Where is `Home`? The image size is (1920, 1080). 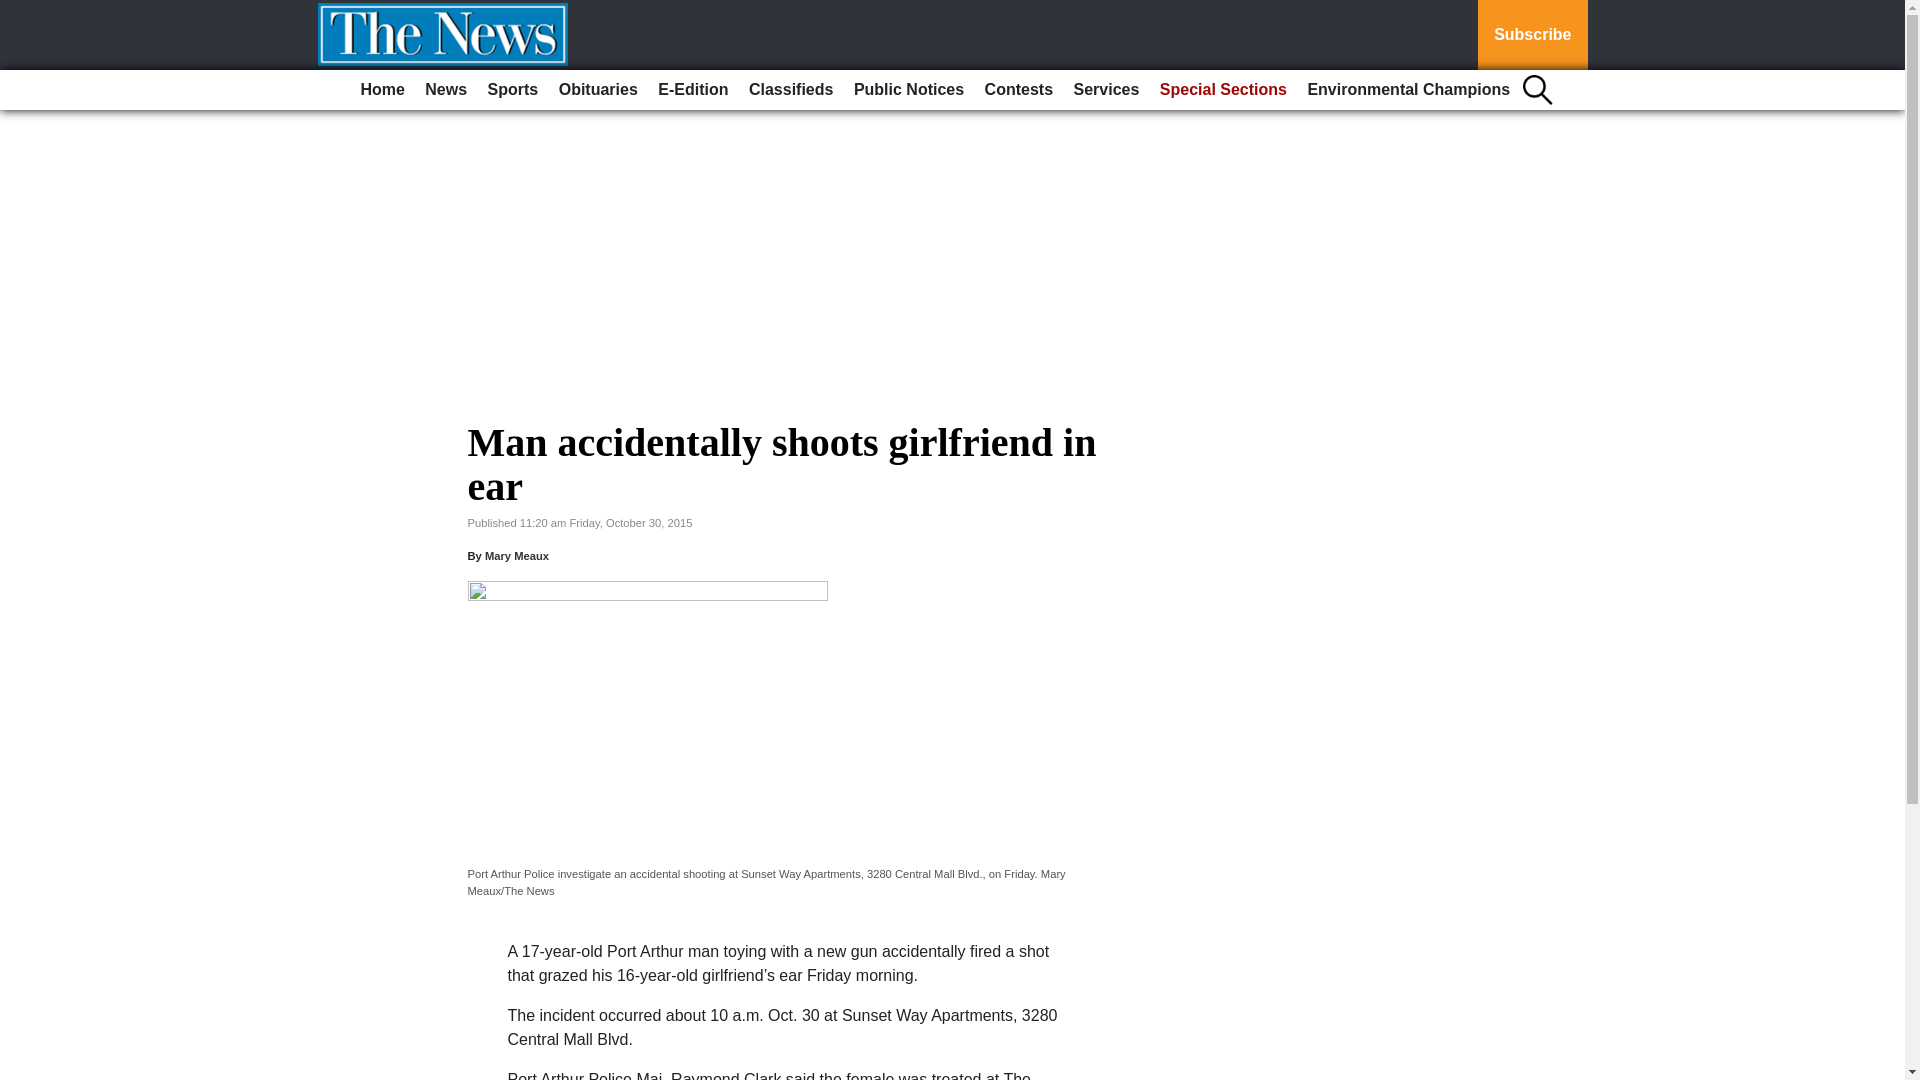 Home is located at coordinates (382, 90).